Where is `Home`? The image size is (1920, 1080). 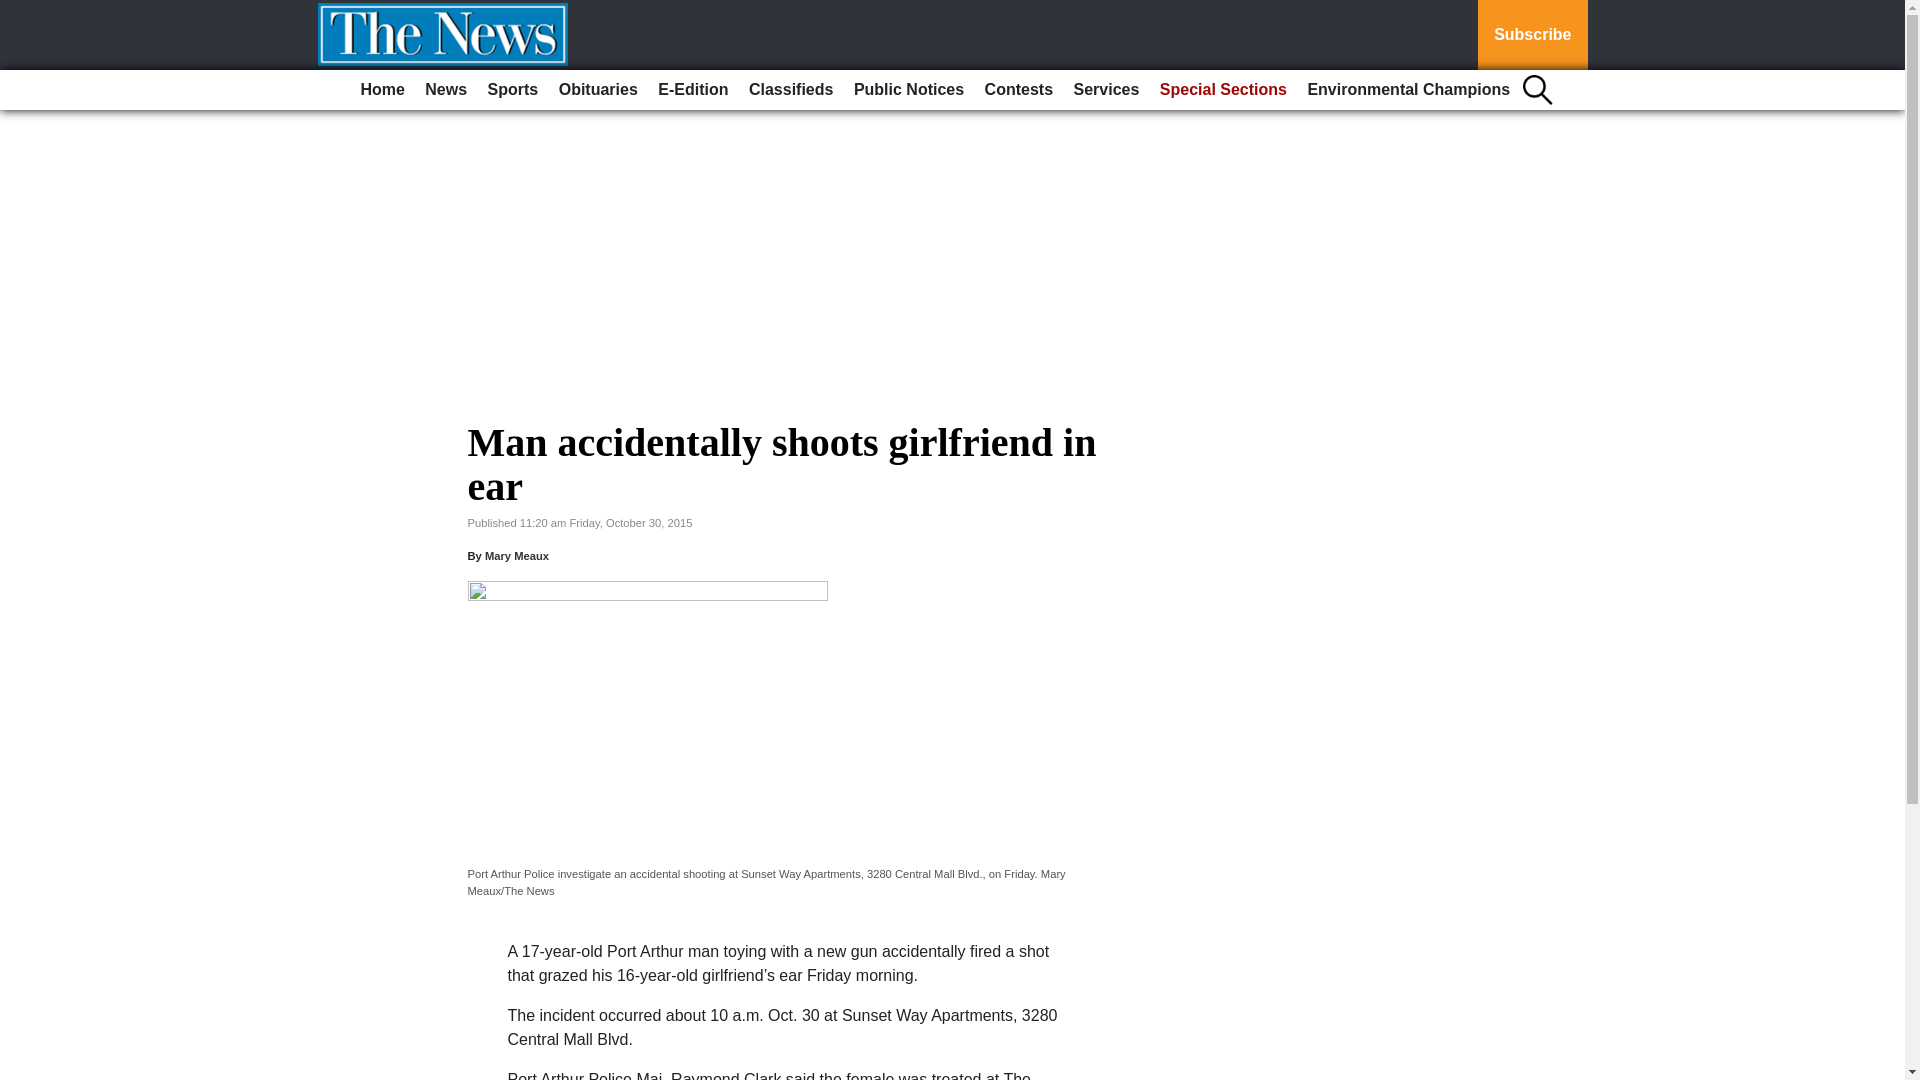 Home is located at coordinates (382, 90).